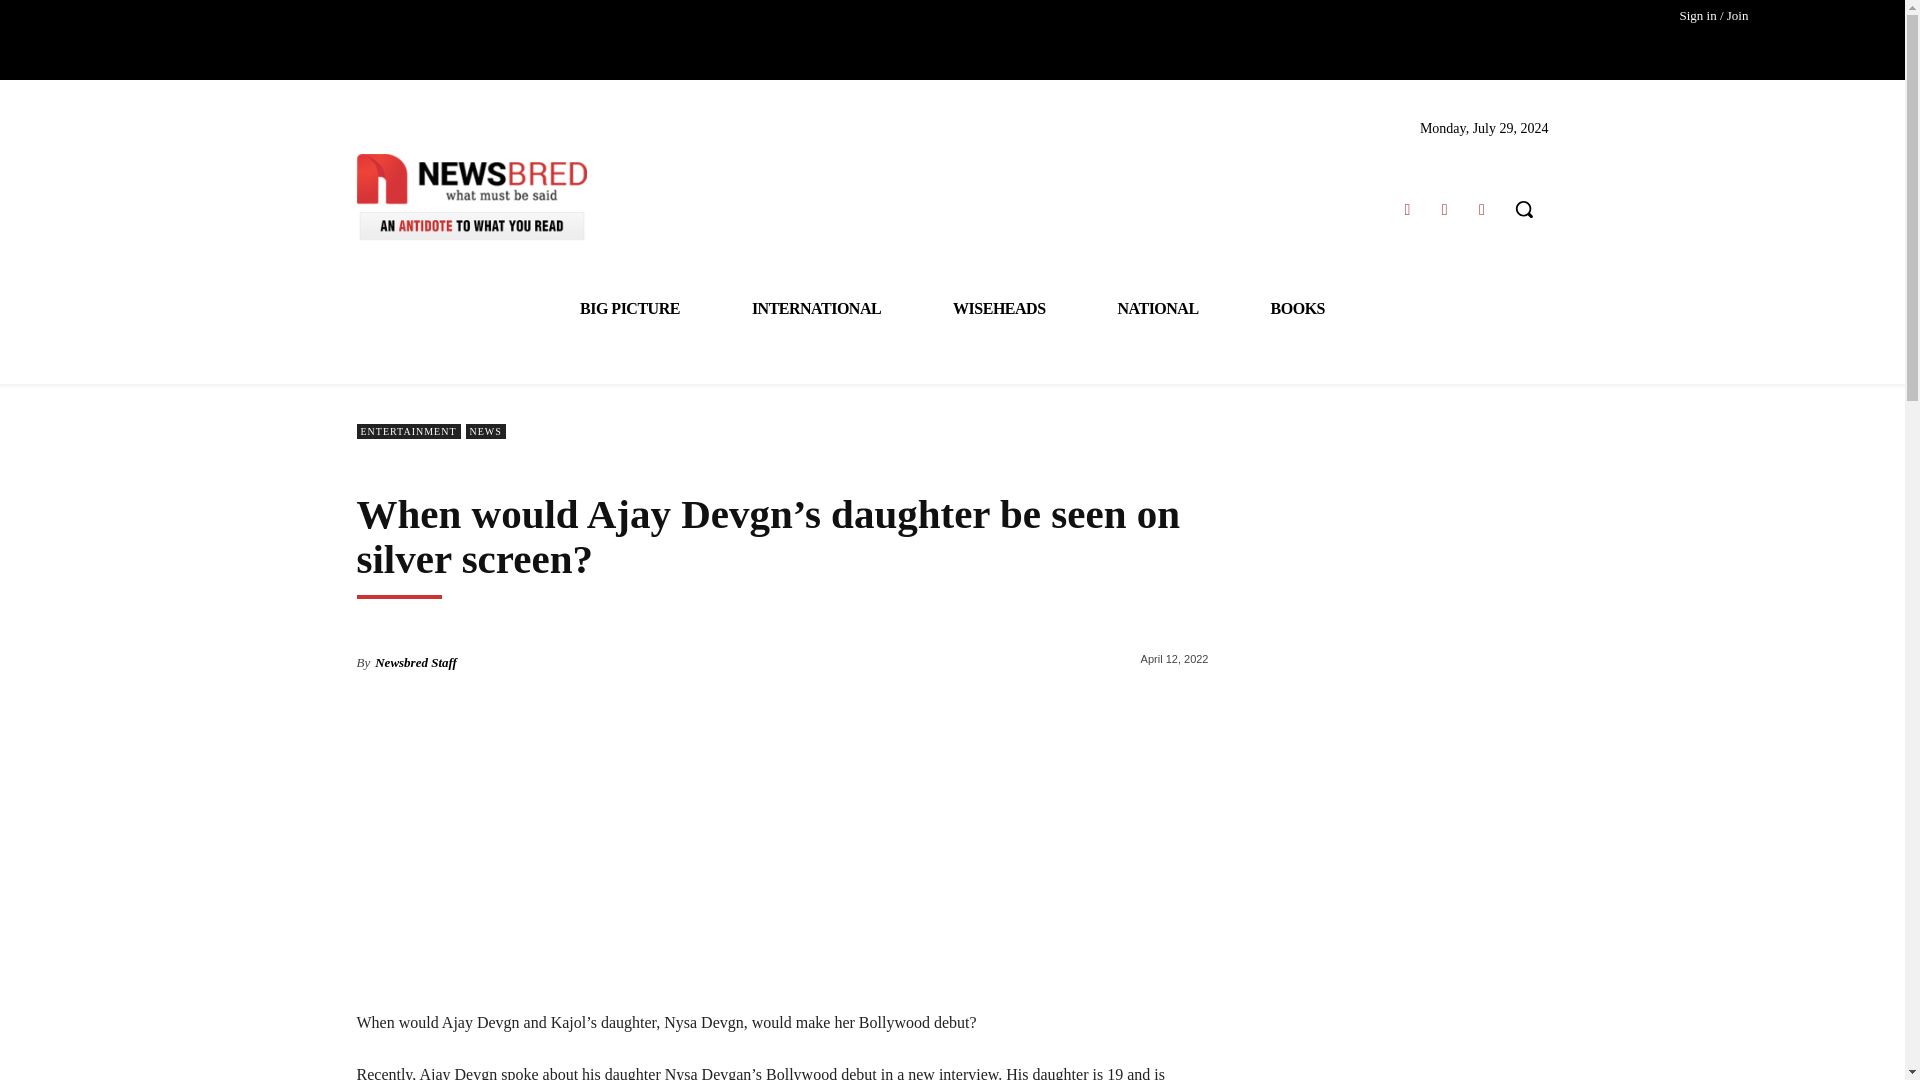 The height and width of the screenshot is (1080, 1920). Describe the element at coordinates (1444, 208) in the screenshot. I see `Twitter` at that location.